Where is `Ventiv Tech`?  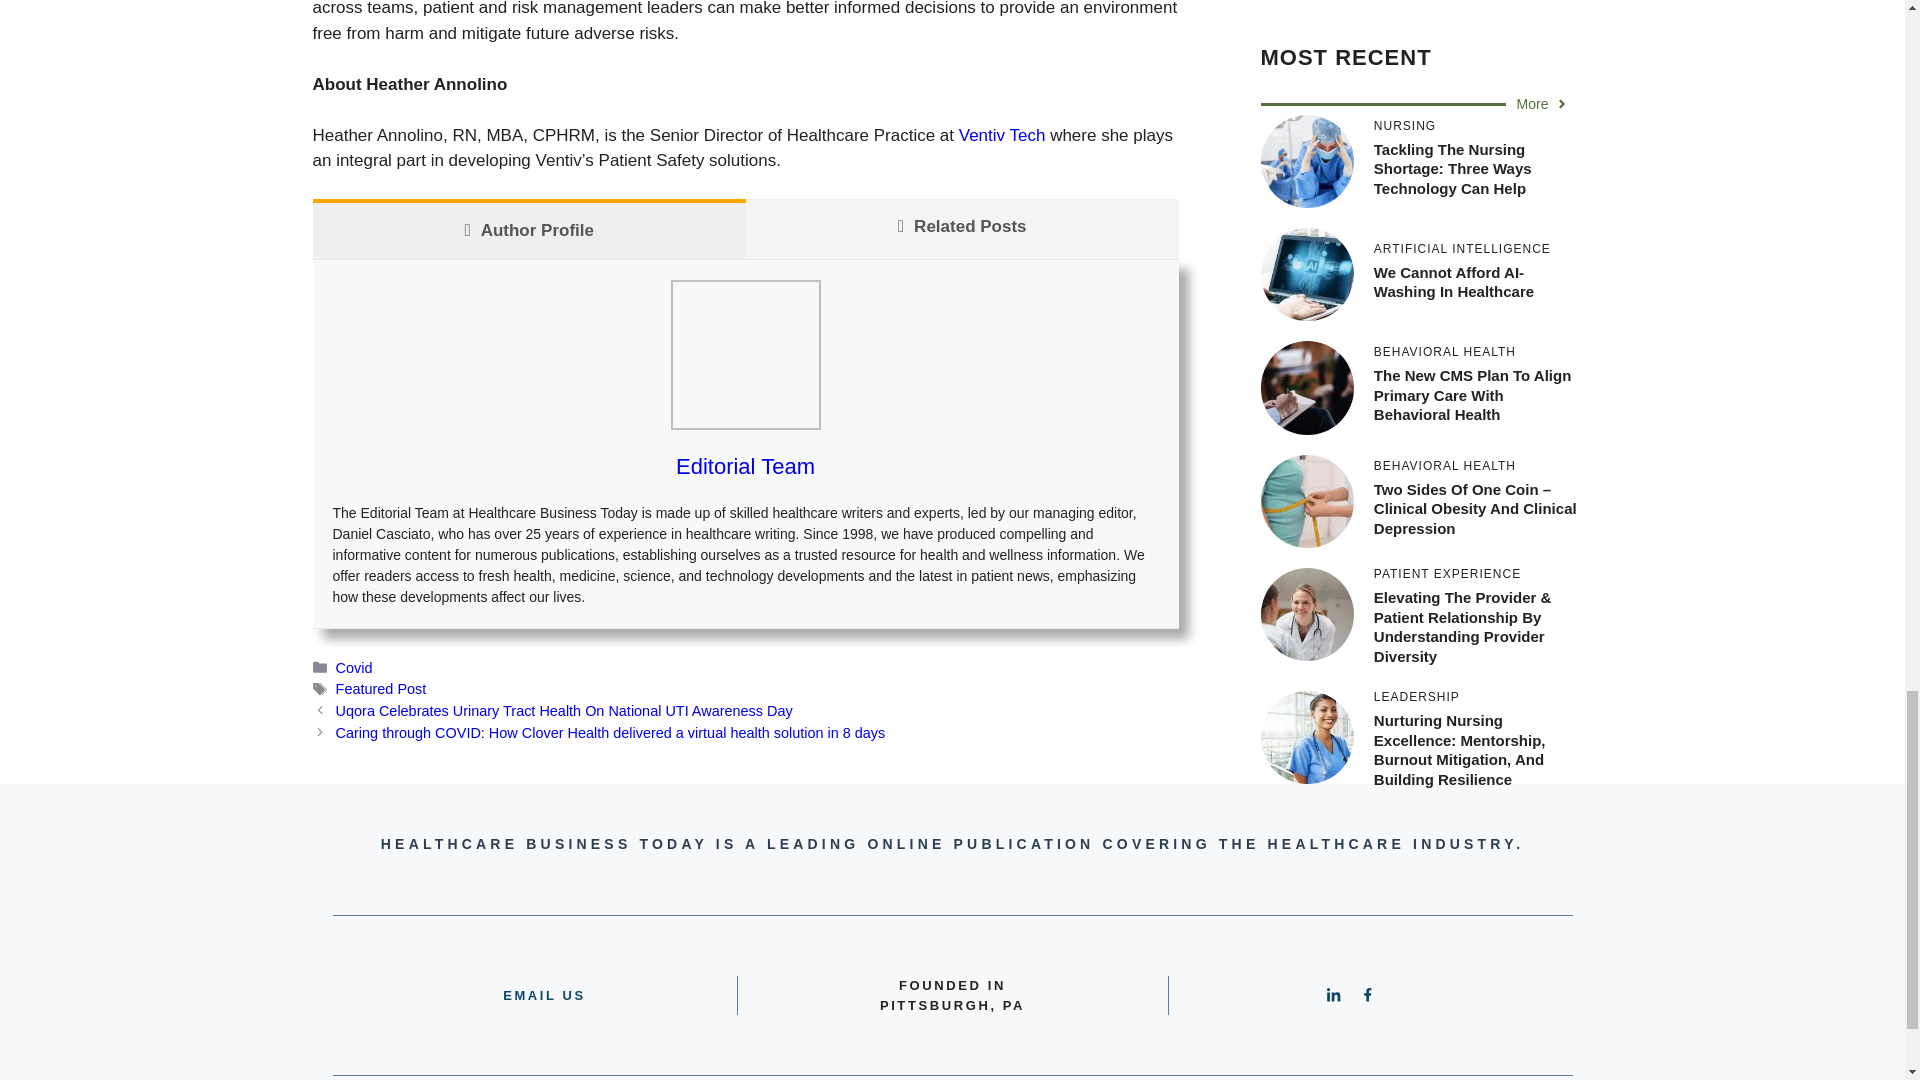 Ventiv Tech is located at coordinates (1002, 135).